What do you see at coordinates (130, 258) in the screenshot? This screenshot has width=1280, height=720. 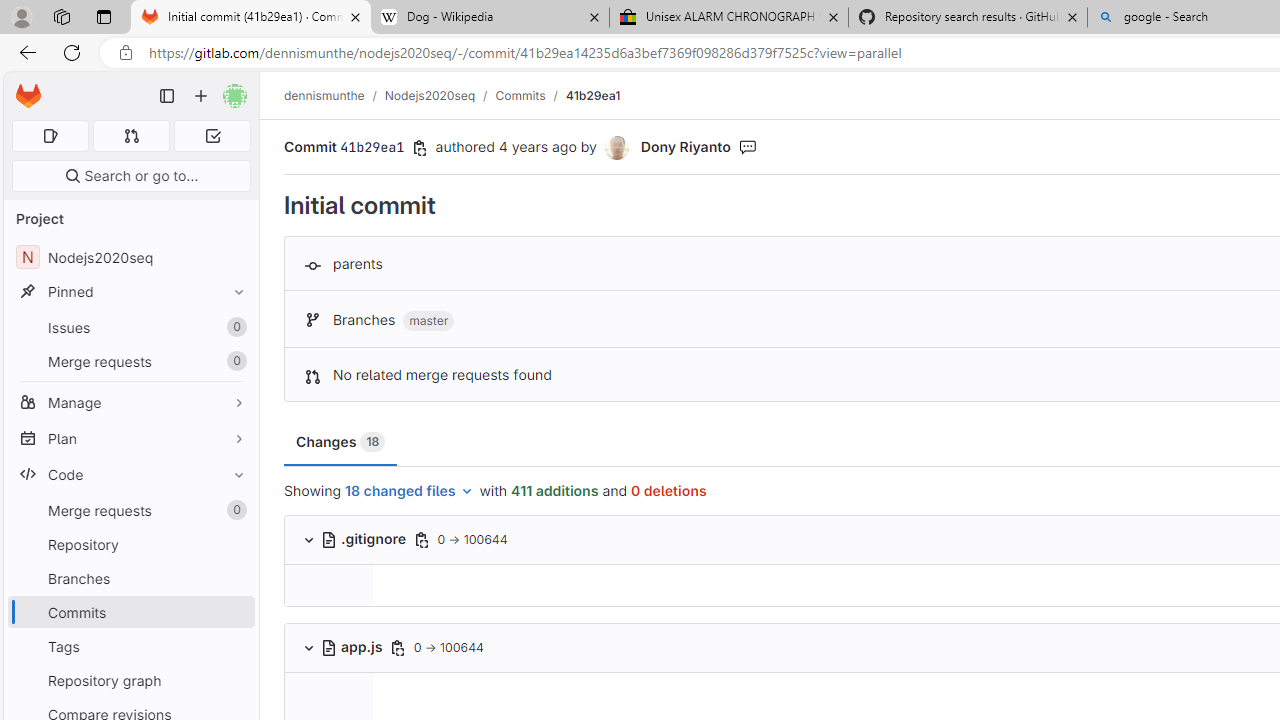 I see `N Nodejs2020seq` at bounding box center [130, 258].